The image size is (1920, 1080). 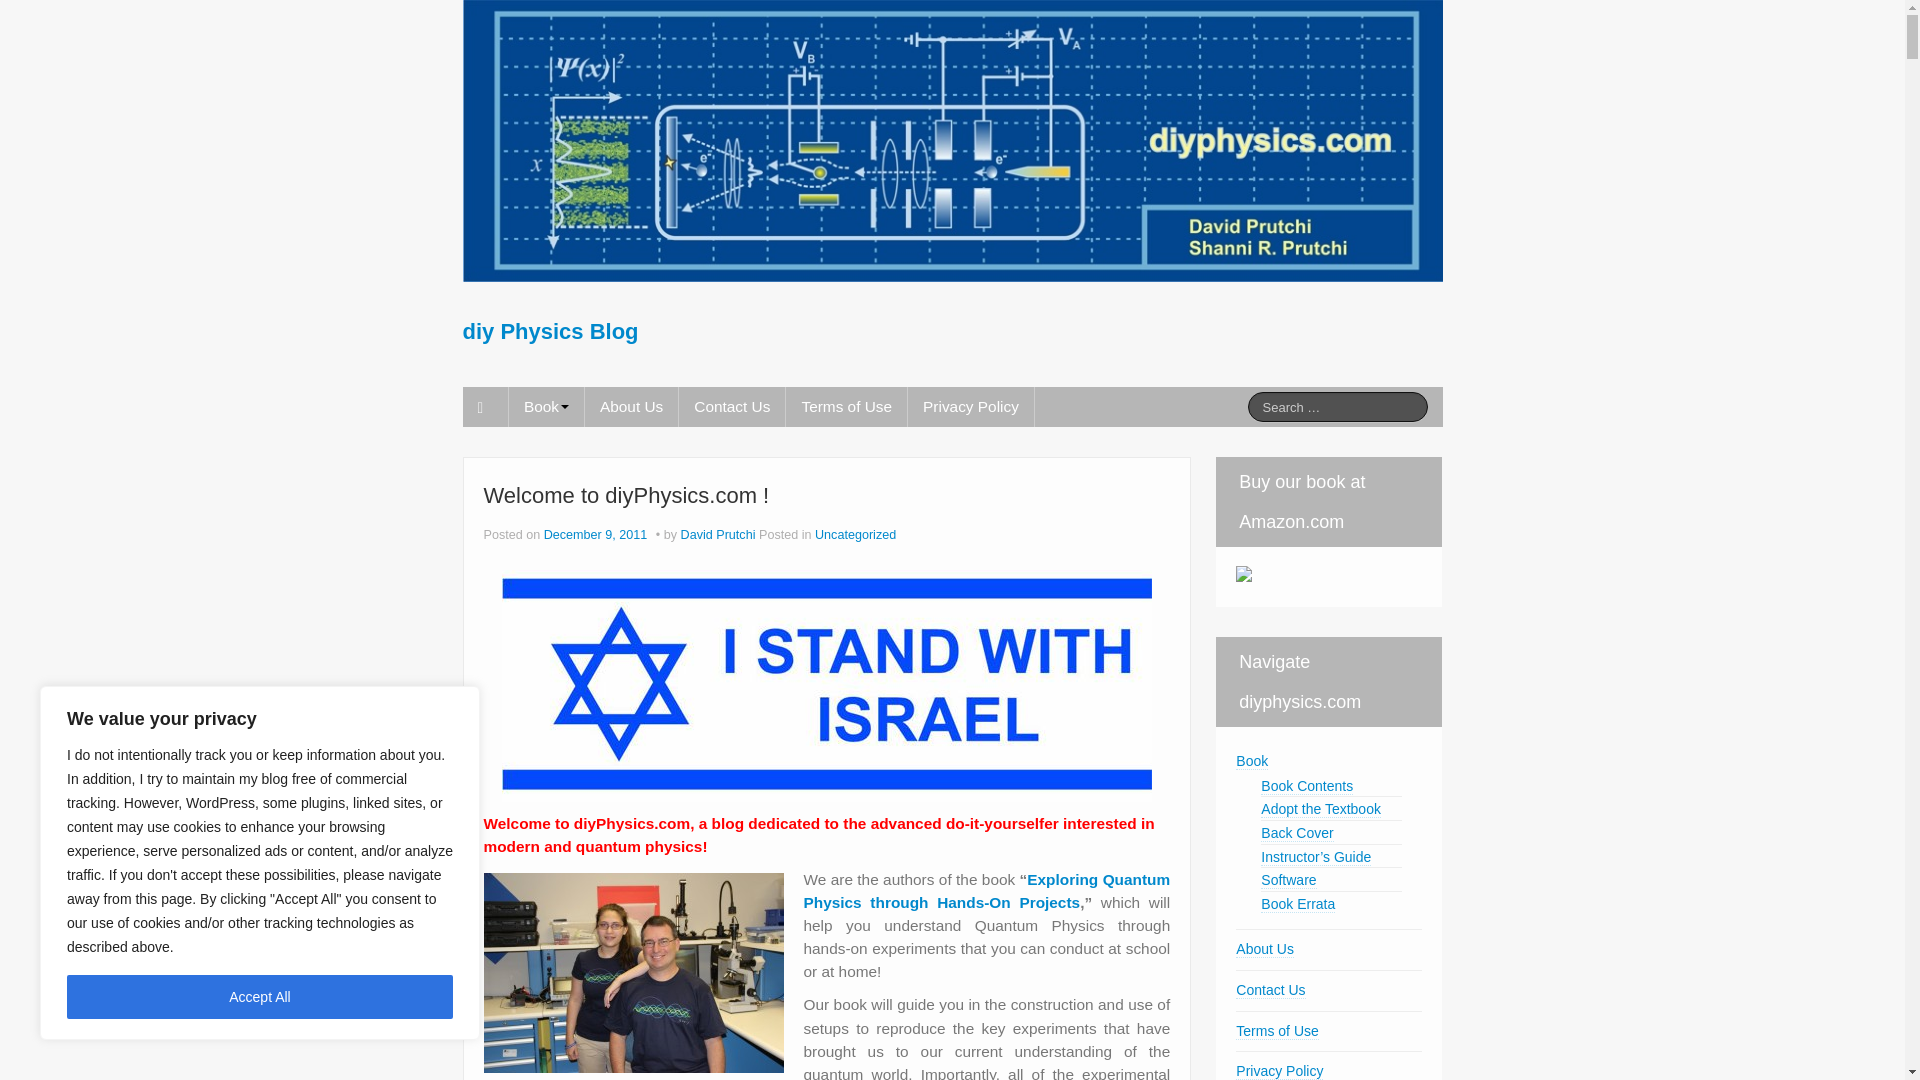 I want to click on Uncategorized, so click(x=855, y=535).